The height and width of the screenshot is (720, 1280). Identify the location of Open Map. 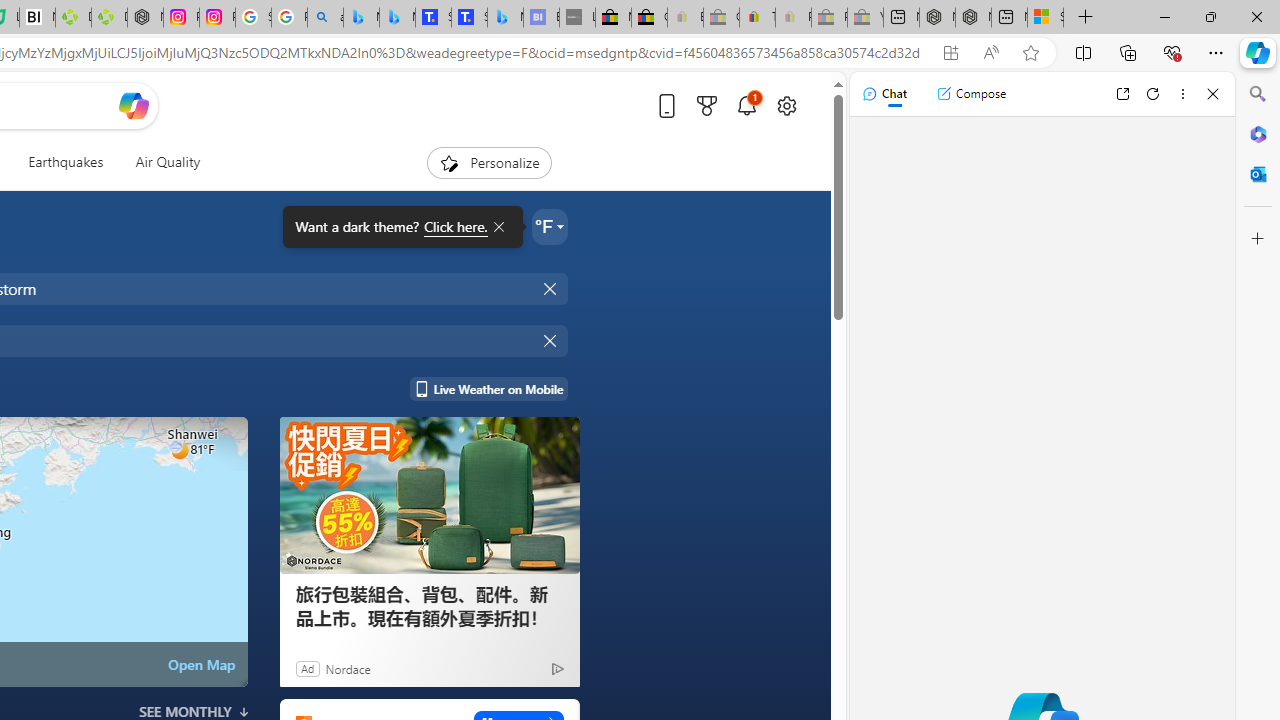
(201, 664).